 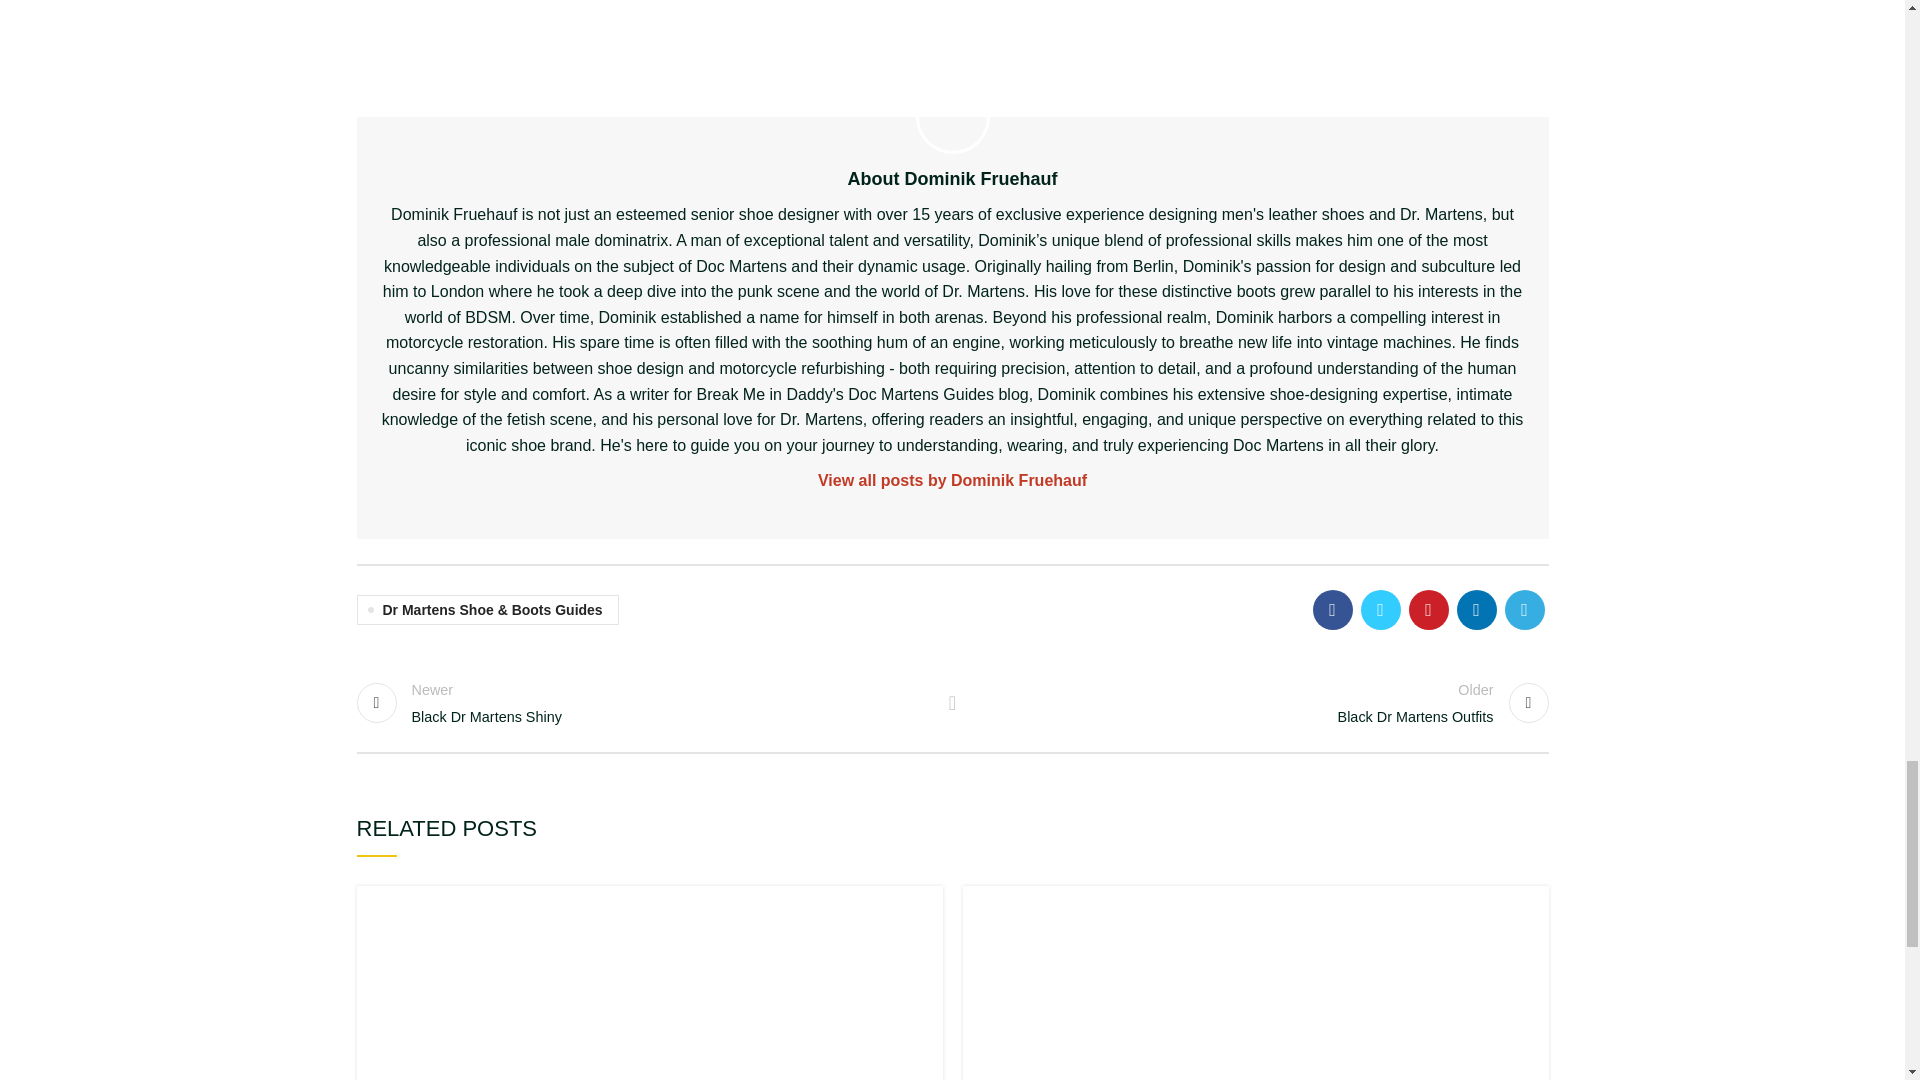 I want to click on Back to list, so click(x=952, y=702).